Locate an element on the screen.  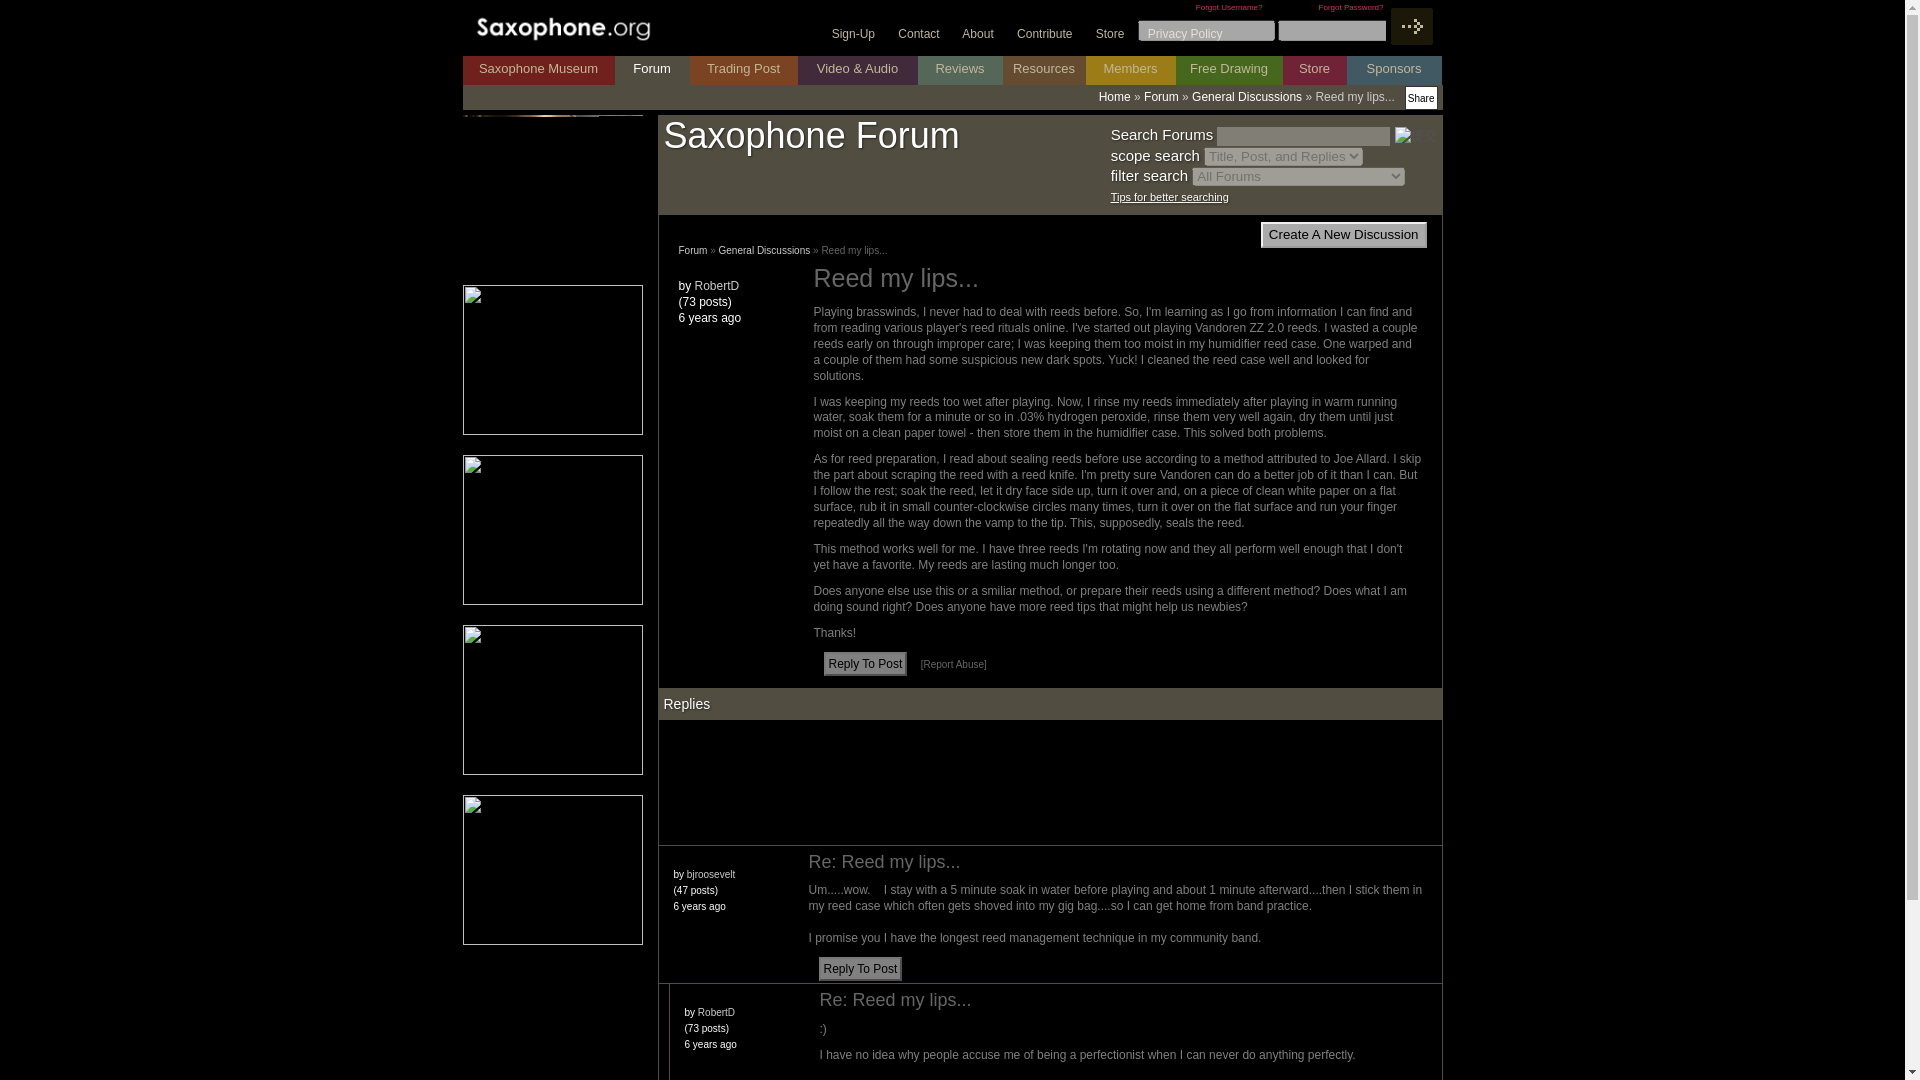
About is located at coordinates (987, 34).